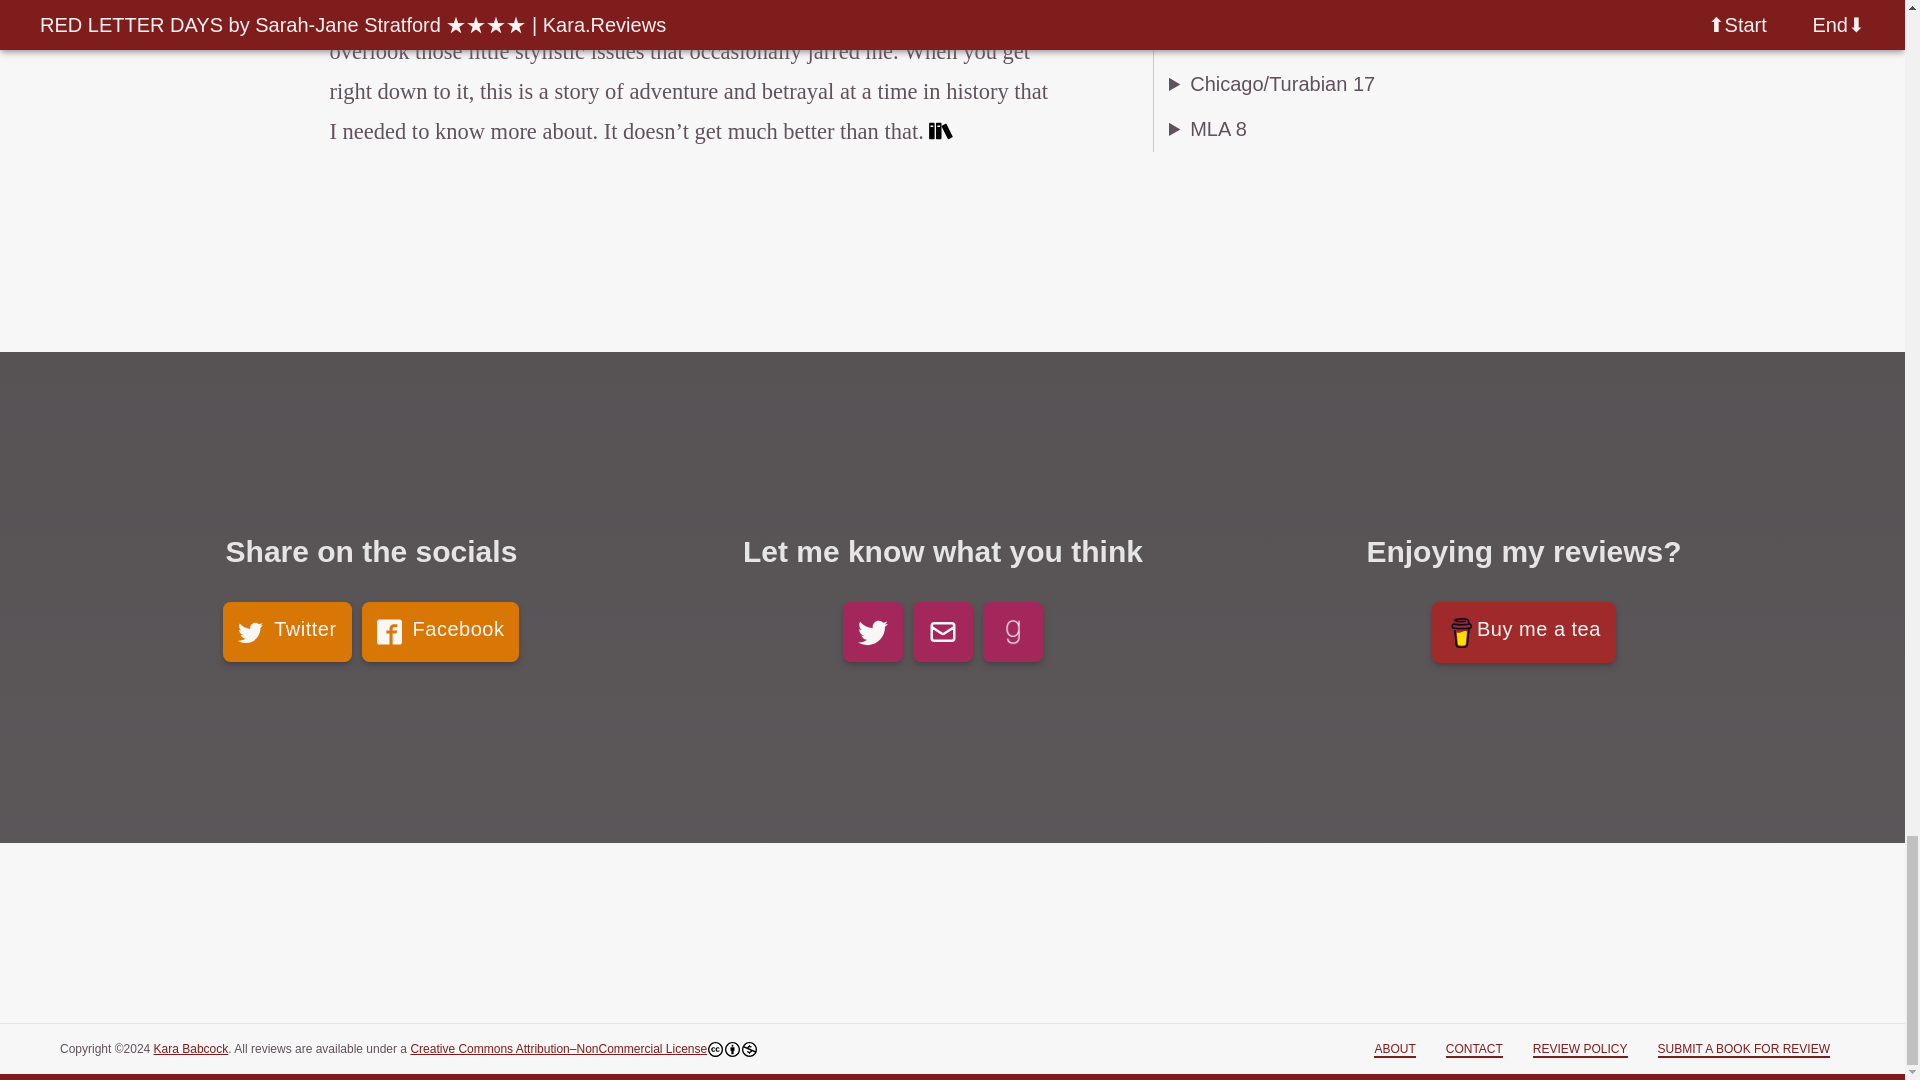 This screenshot has width=1920, height=1080. What do you see at coordinates (1744, 1050) in the screenshot?
I see `SUBMIT A BOOK FOR REVIEW` at bounding box center [1744, 1050].